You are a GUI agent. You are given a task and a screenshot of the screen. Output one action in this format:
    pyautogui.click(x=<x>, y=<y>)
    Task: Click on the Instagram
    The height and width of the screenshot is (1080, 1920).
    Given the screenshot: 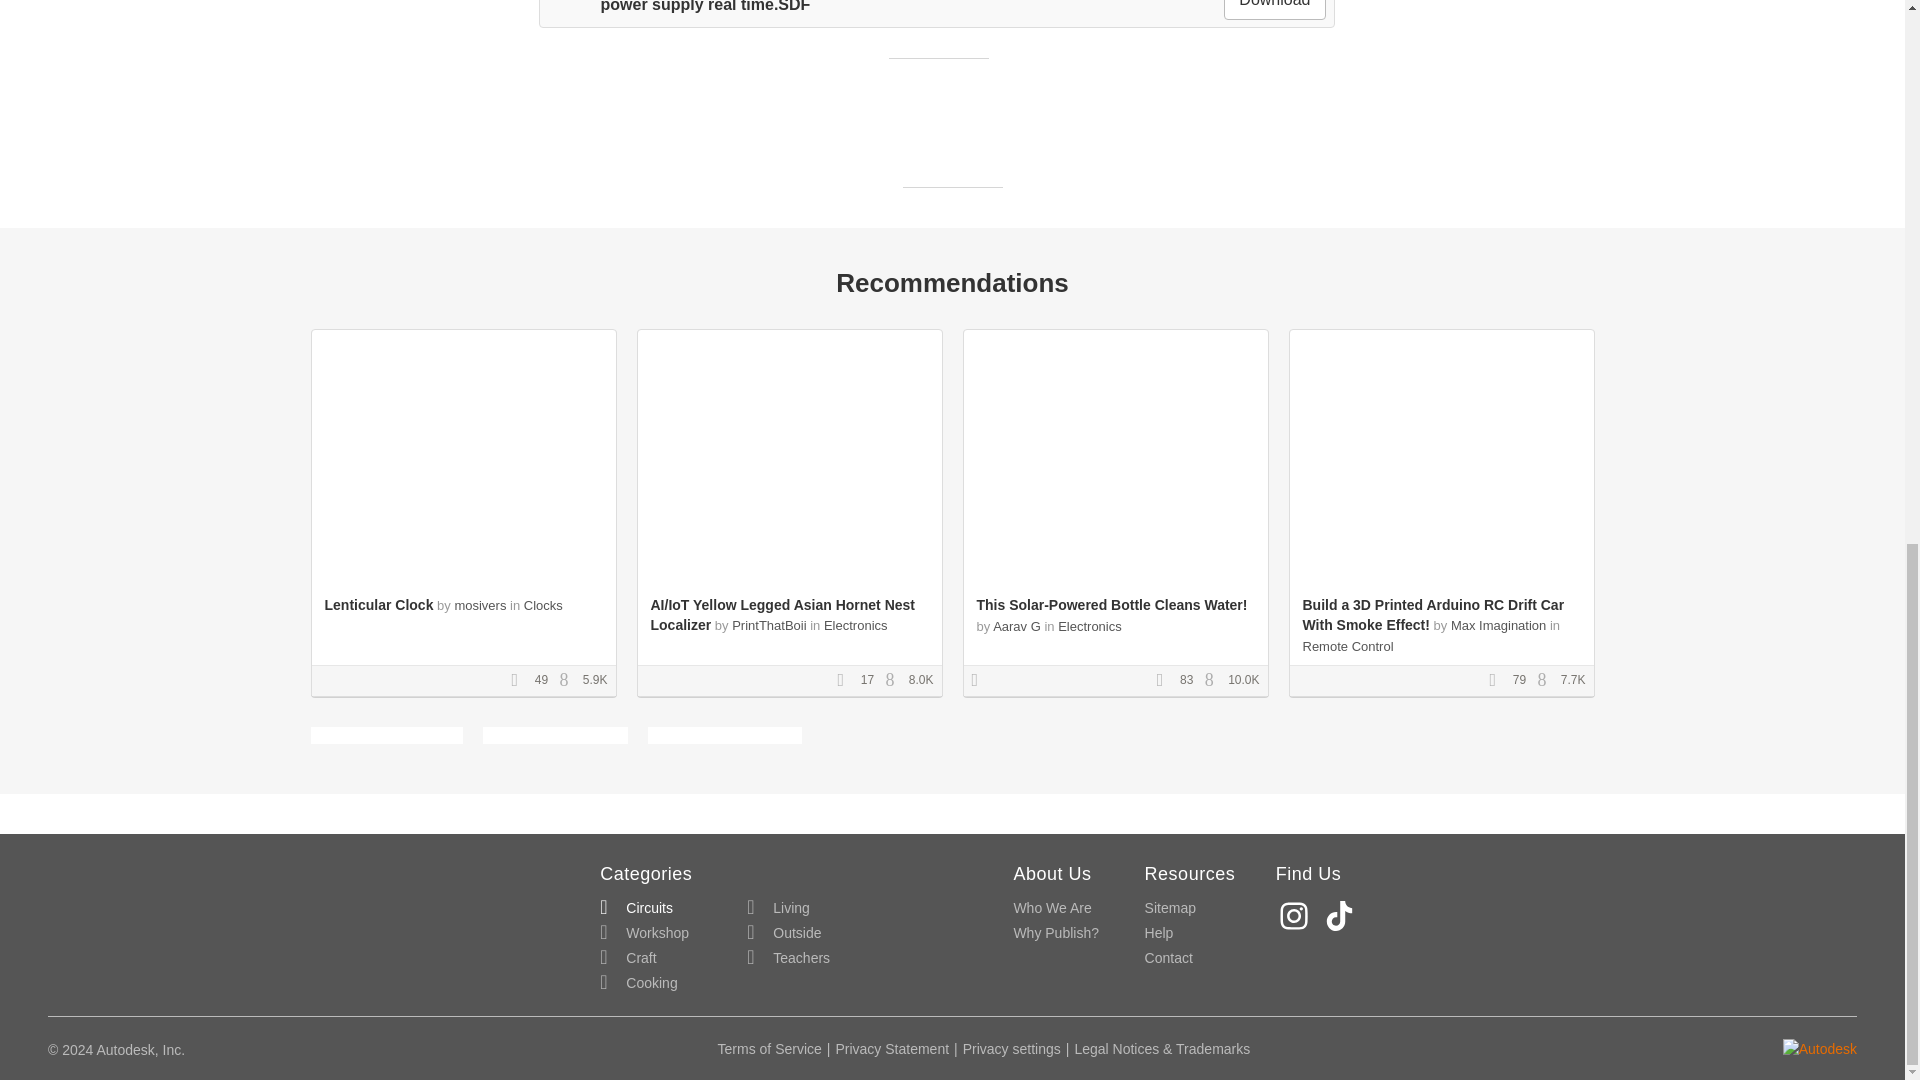 What is the action you would take?
    pyautogui.click(x=1296, y=916)
    